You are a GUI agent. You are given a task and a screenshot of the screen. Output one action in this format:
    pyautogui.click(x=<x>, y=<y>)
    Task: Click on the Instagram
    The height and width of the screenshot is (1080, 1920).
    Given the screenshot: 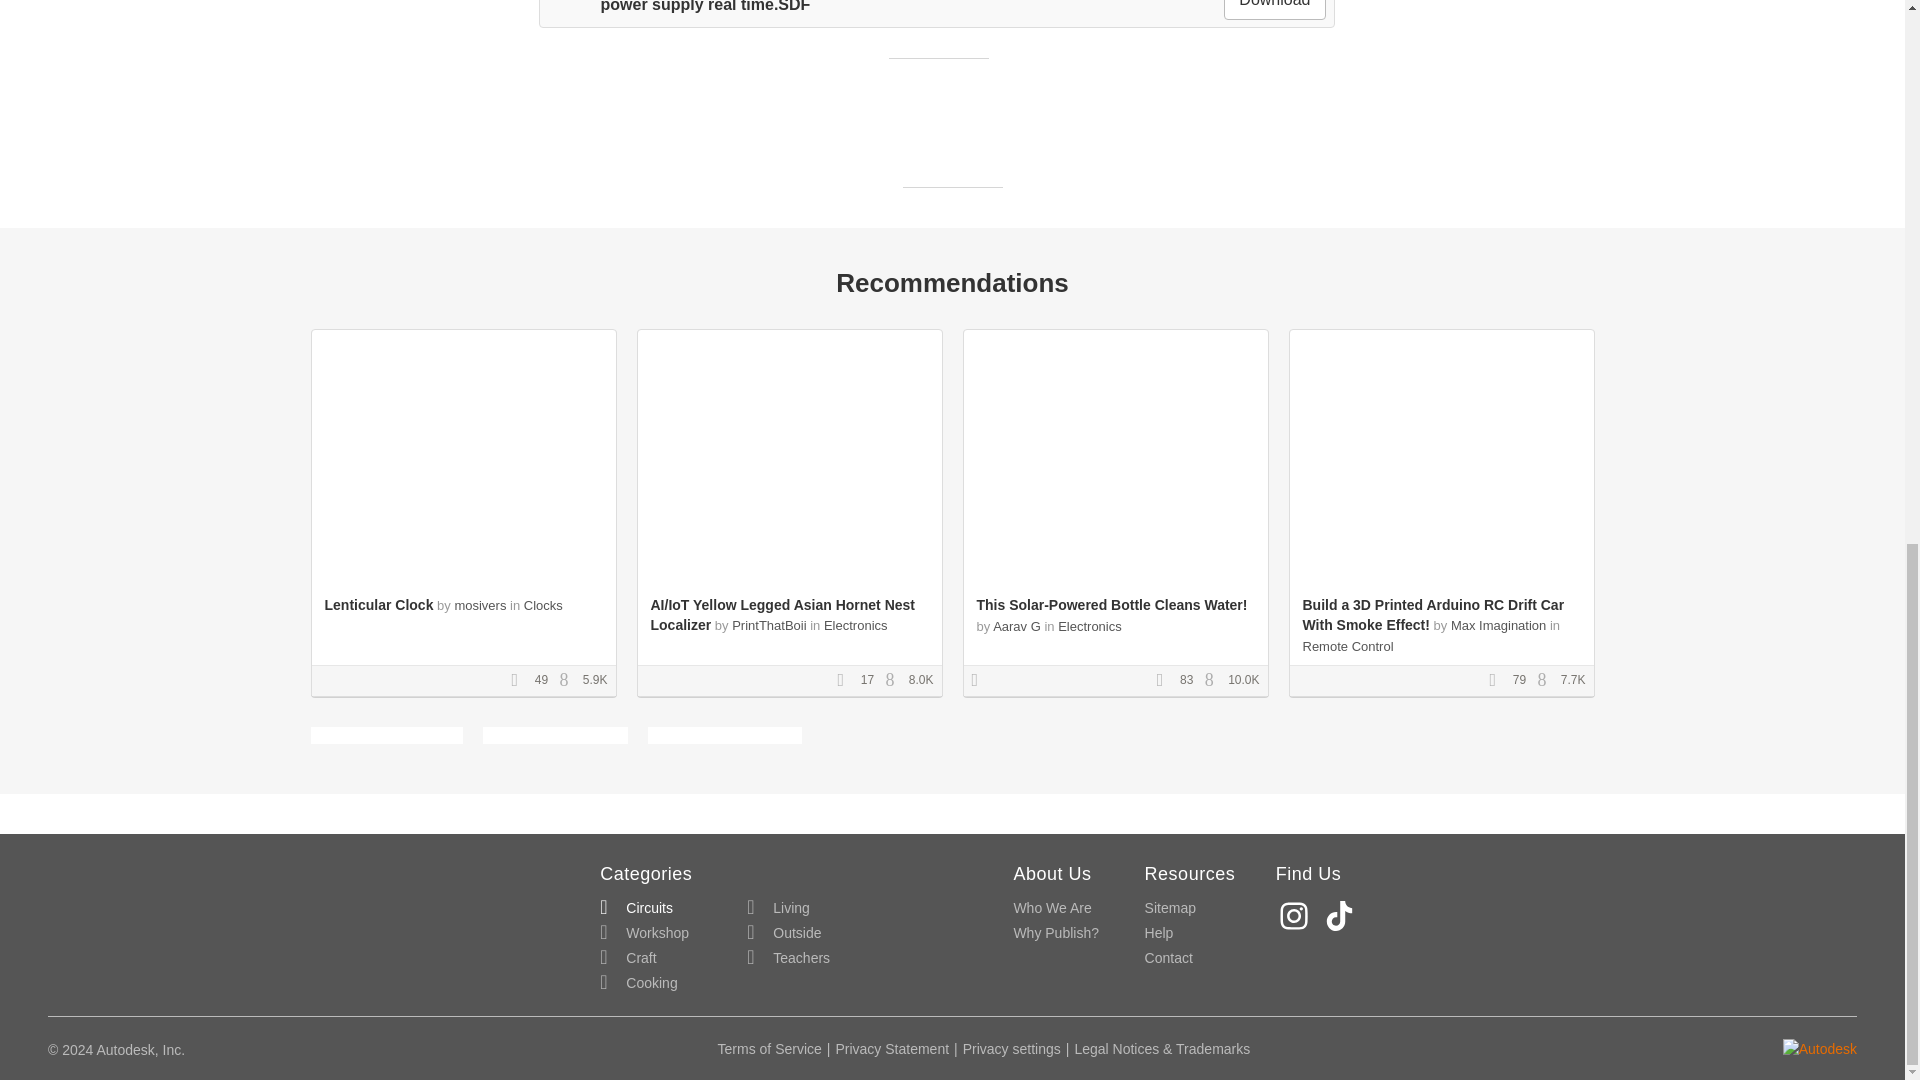 What is the action you would take?
    pyautogui.click(x=1296, y=916)
    